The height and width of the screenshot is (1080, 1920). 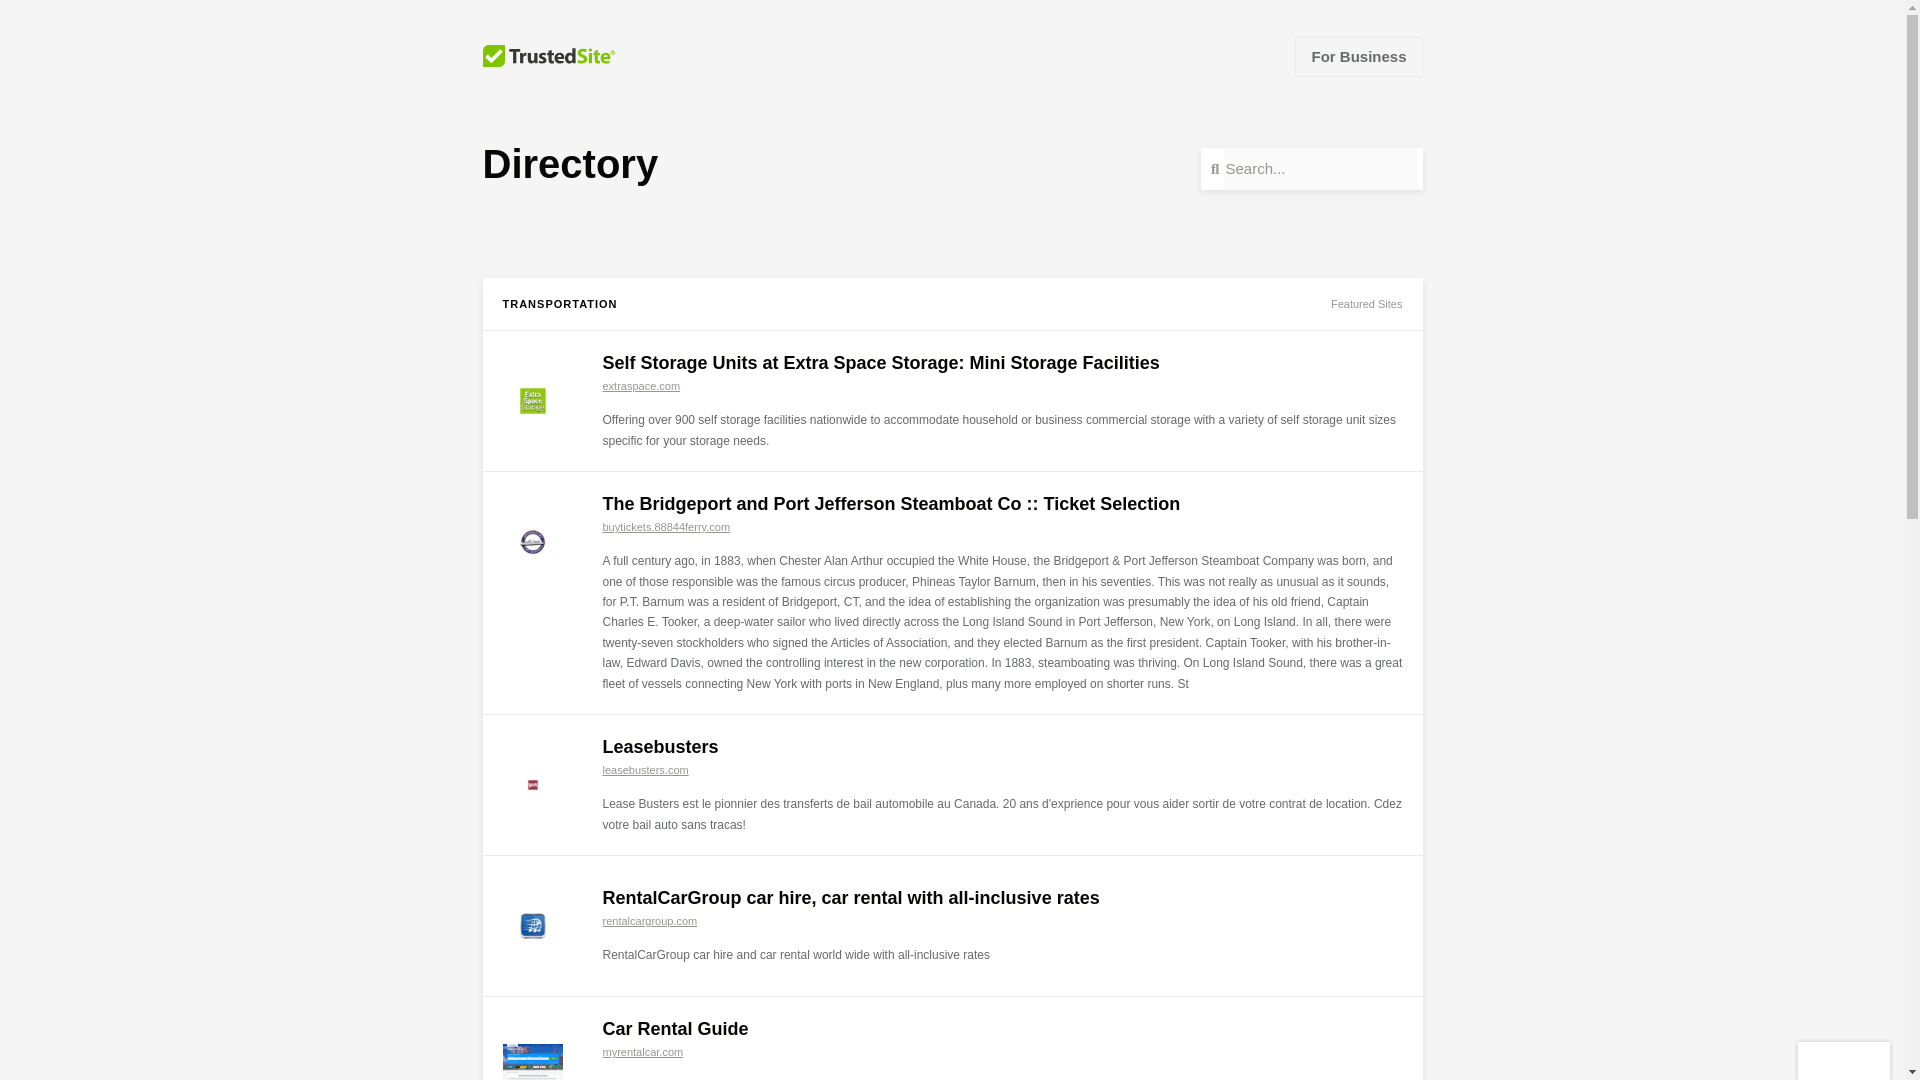 What do you see at coordinates (644, 770) in the screenshot?
I see `leasebusters.com` at bounding box center [644, 770].